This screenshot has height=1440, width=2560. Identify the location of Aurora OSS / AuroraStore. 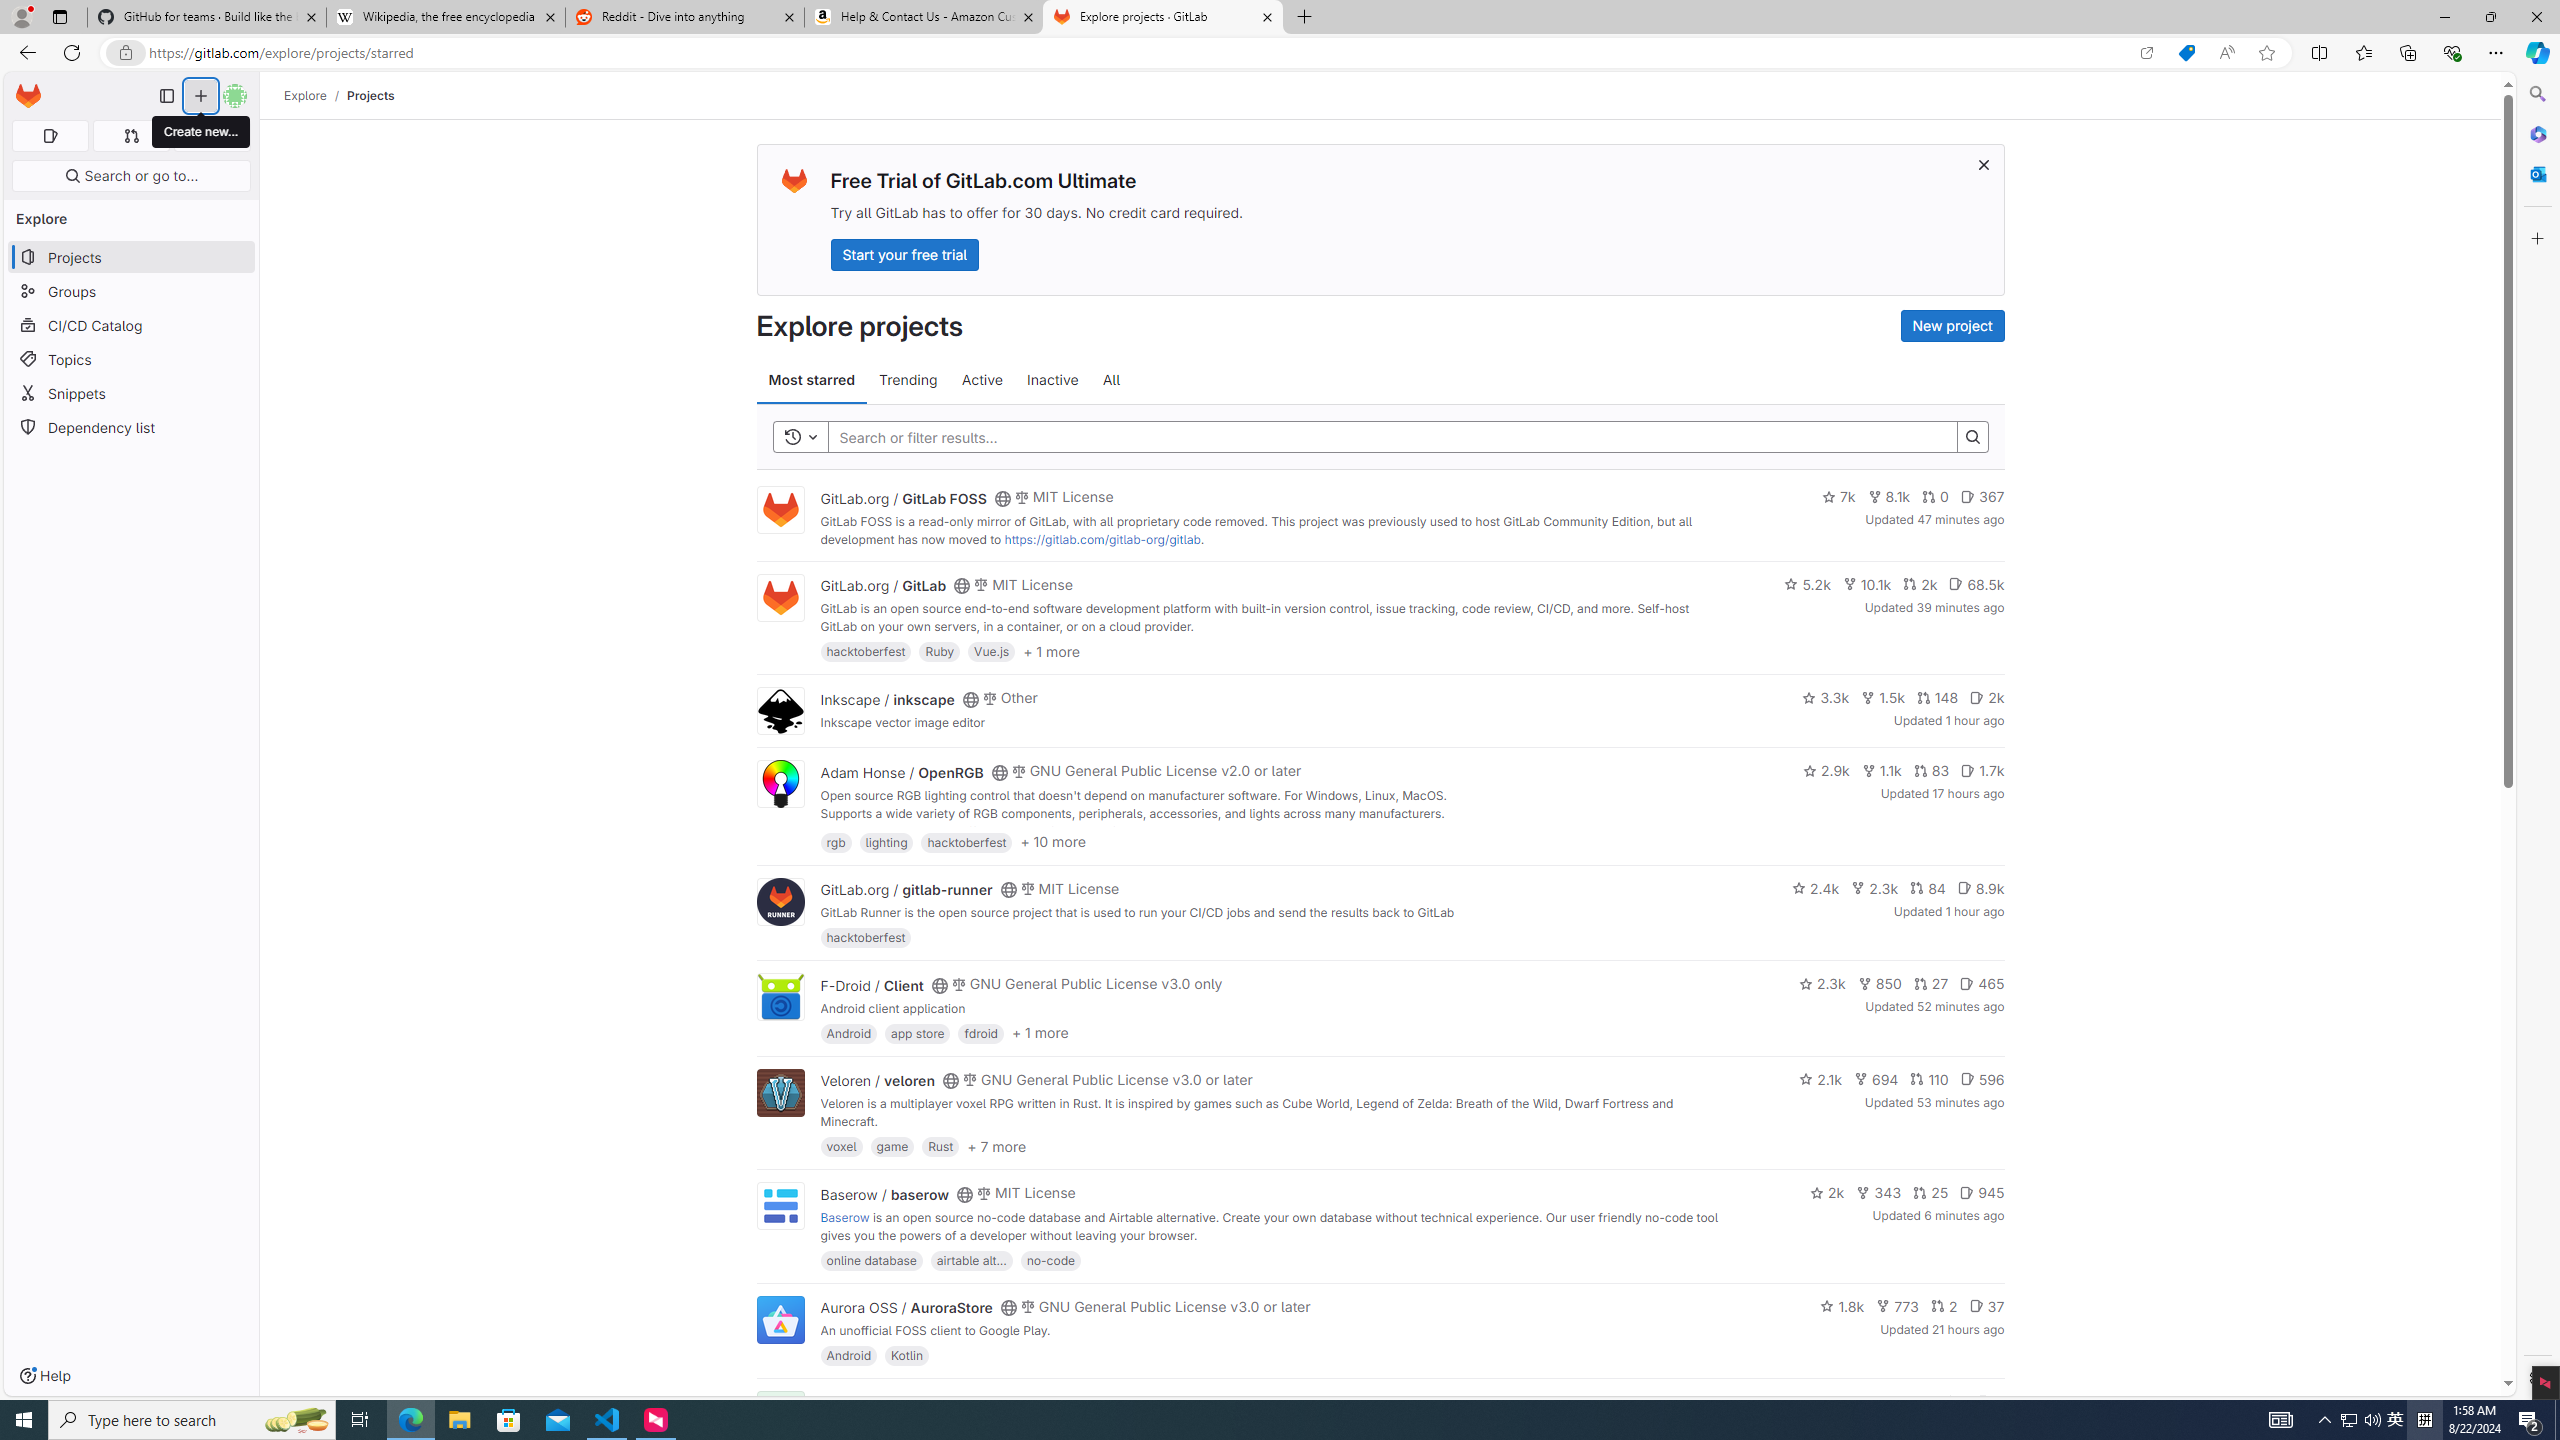
(906, 1308).